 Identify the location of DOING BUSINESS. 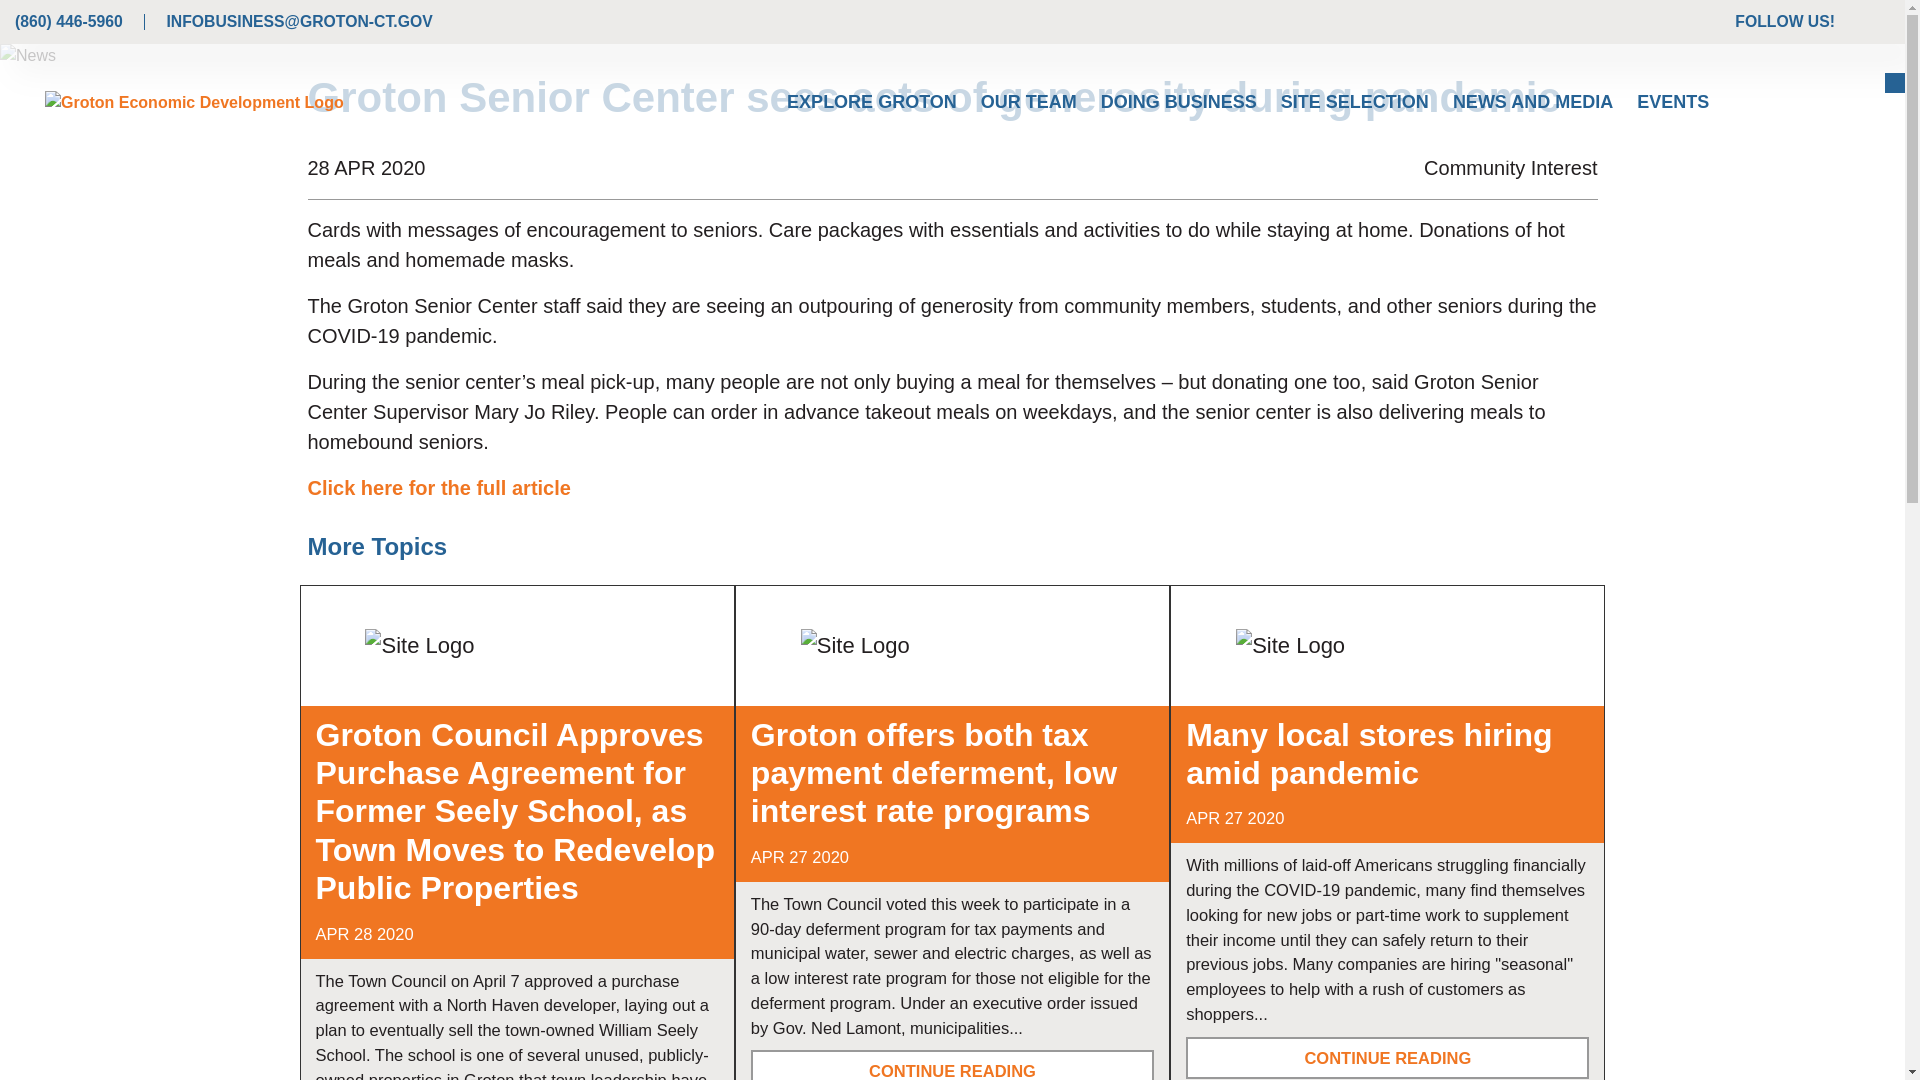
(1178, 102).